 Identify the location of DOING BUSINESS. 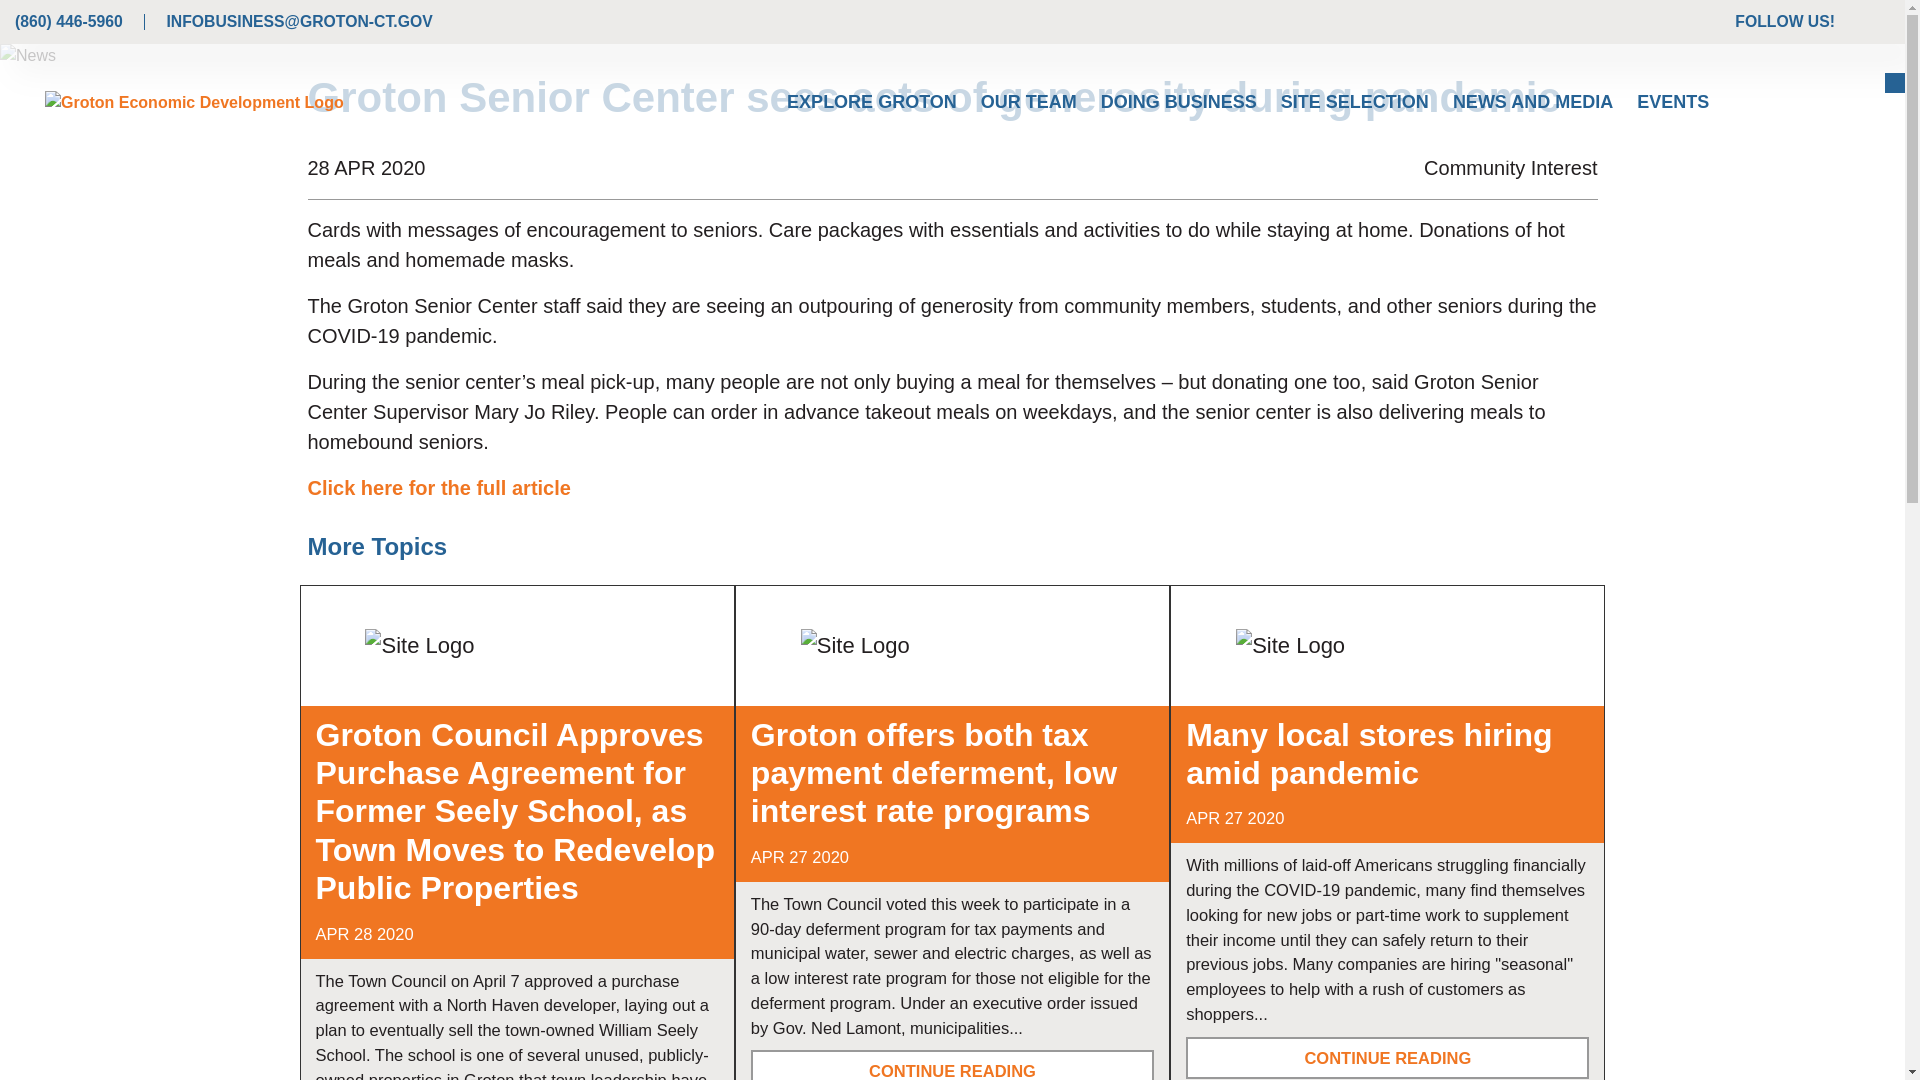
(1178, 102).